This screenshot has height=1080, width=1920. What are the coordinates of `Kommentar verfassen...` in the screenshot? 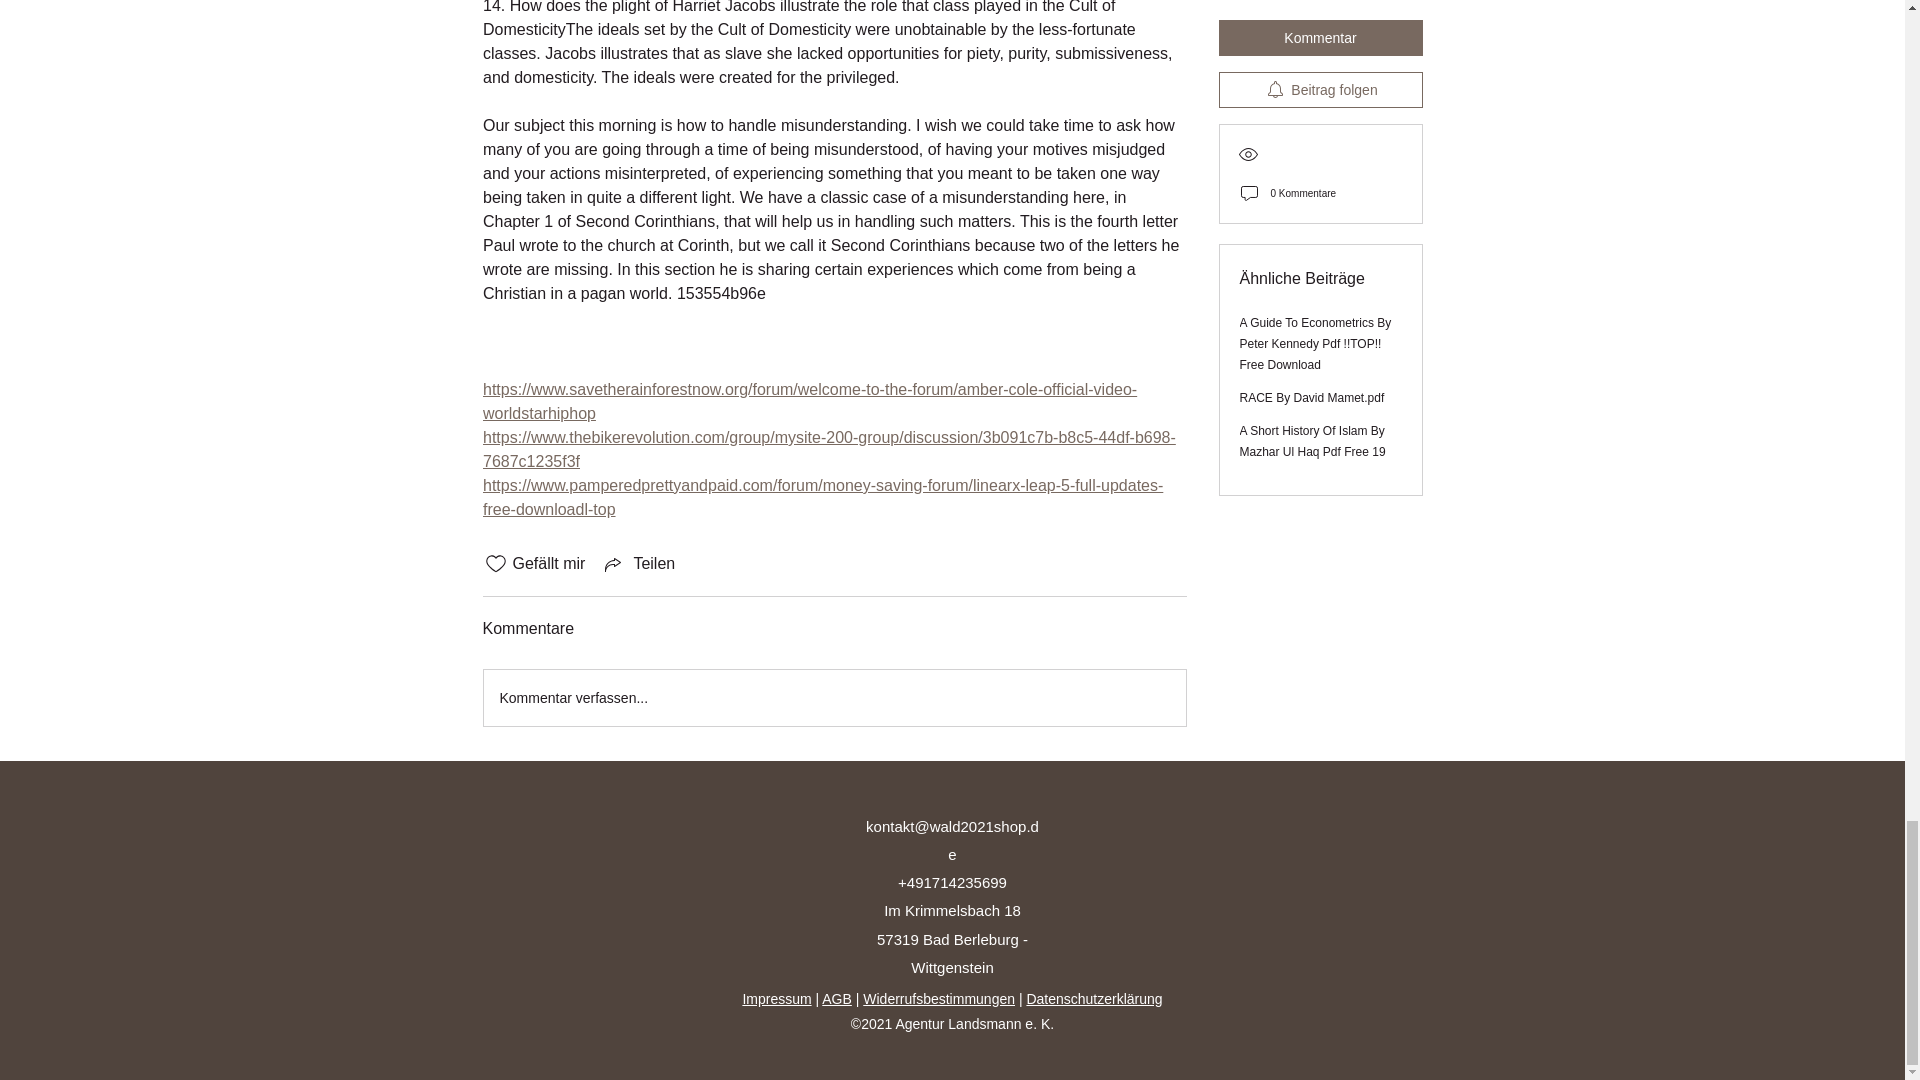 It's located at (834, 697).